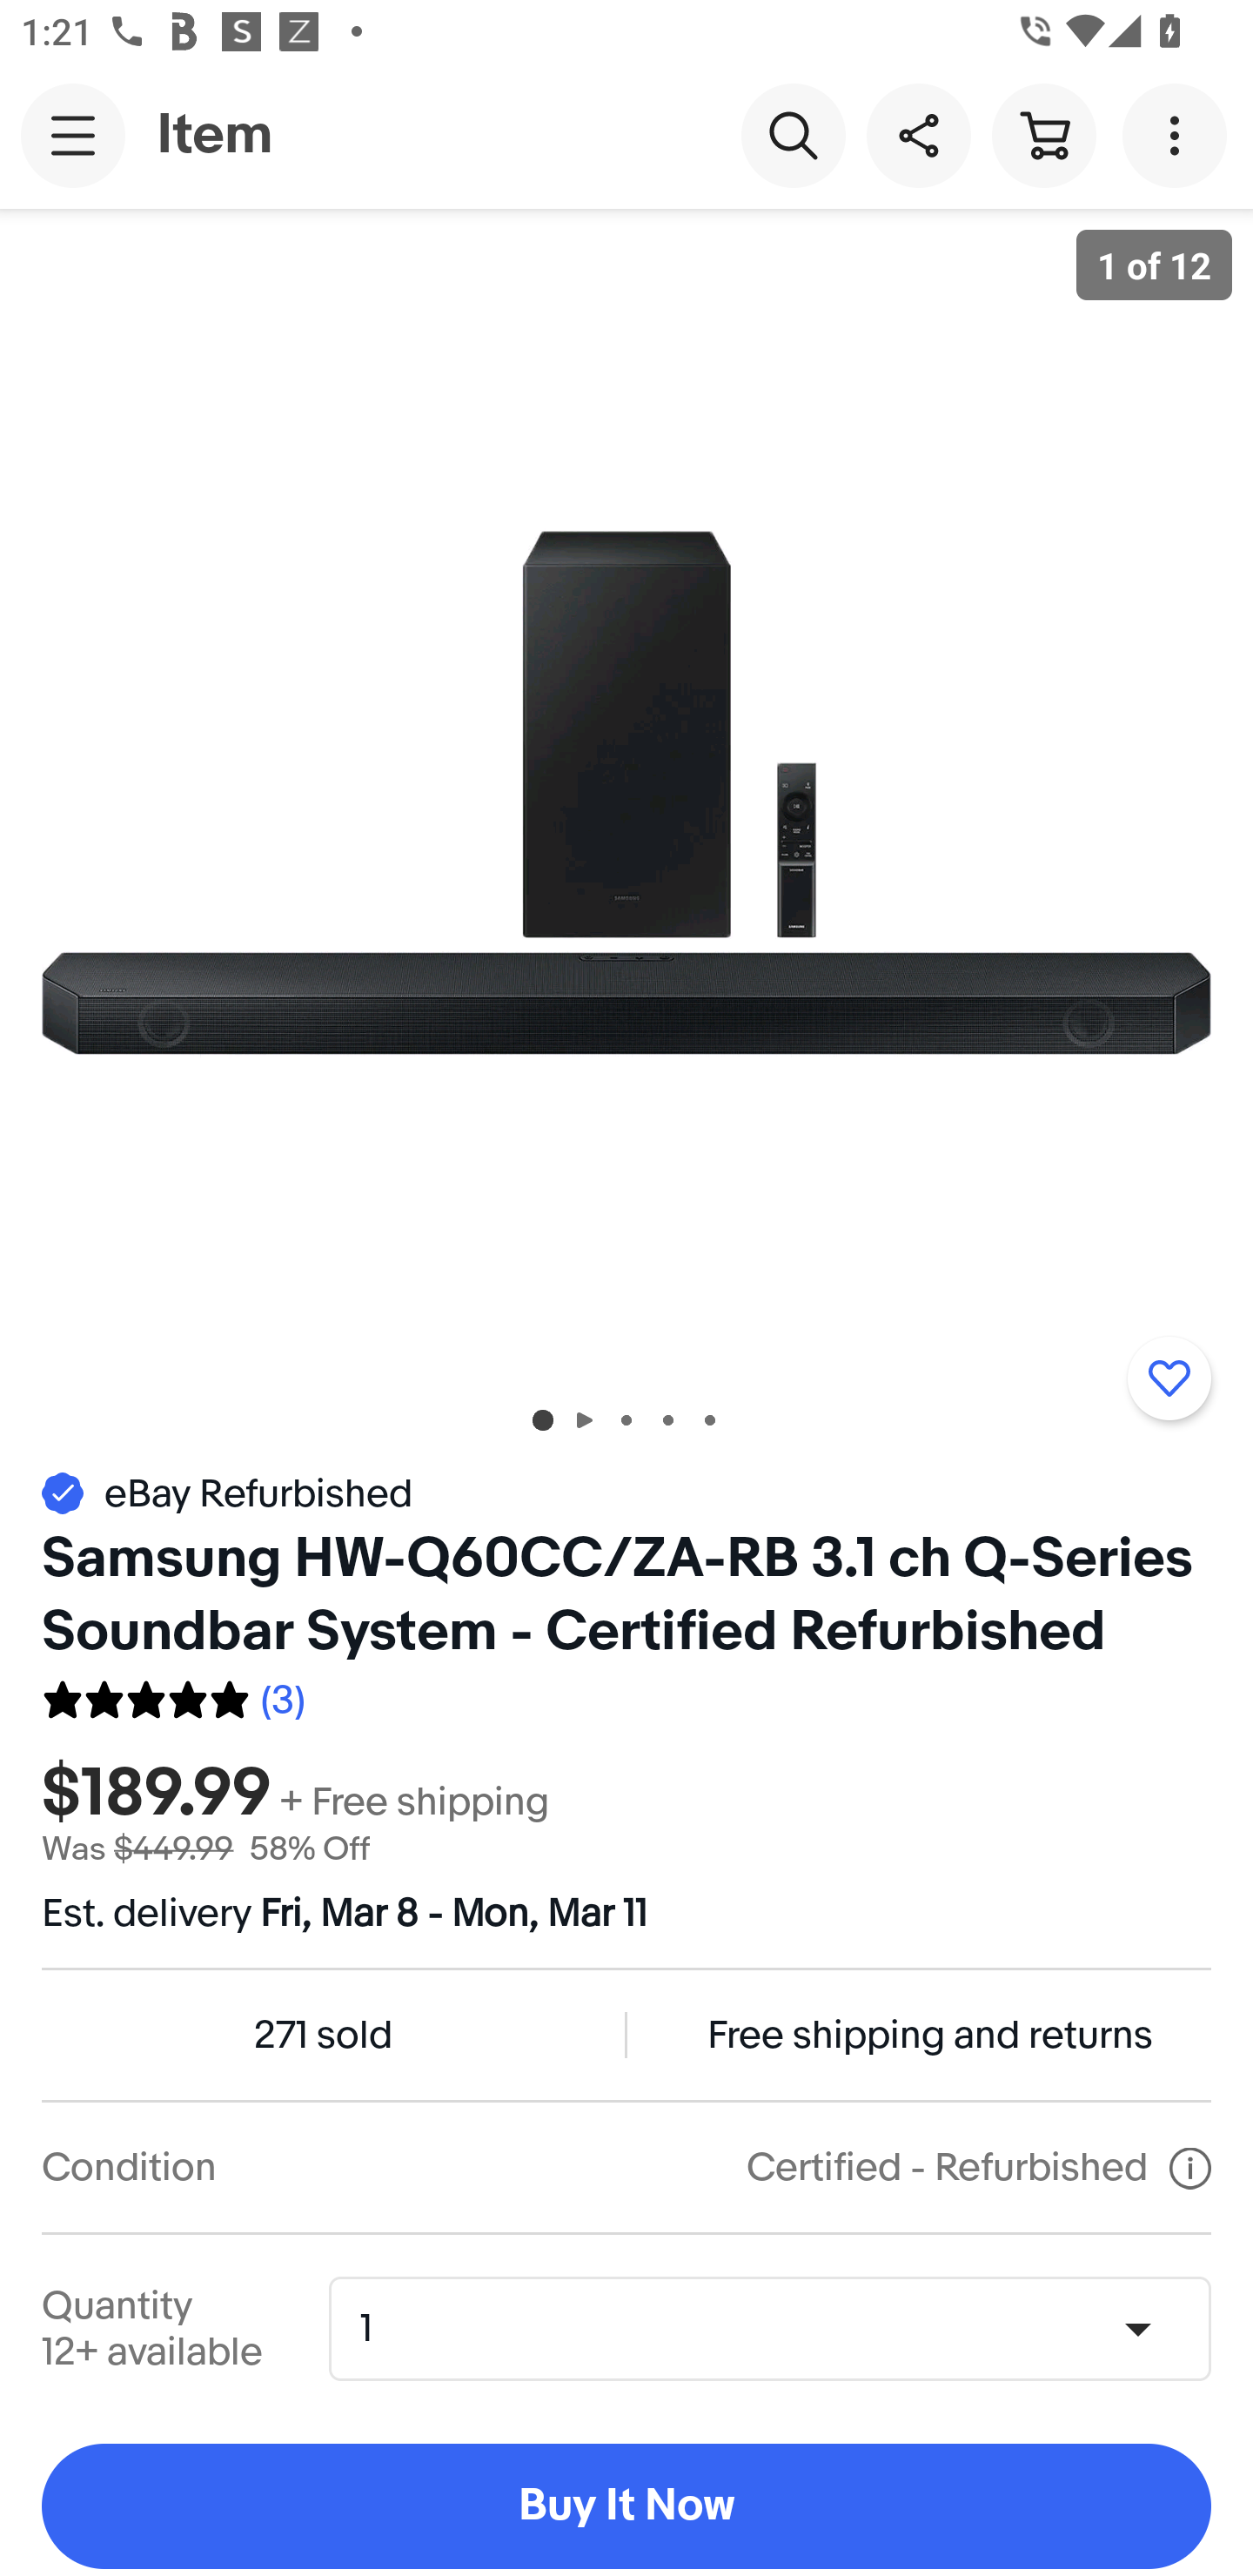  What do you see at coordinates (780, 2329) in the screenshot?
I see `Quantity,1,12+ available 1` at bounding box center [780, 2329].